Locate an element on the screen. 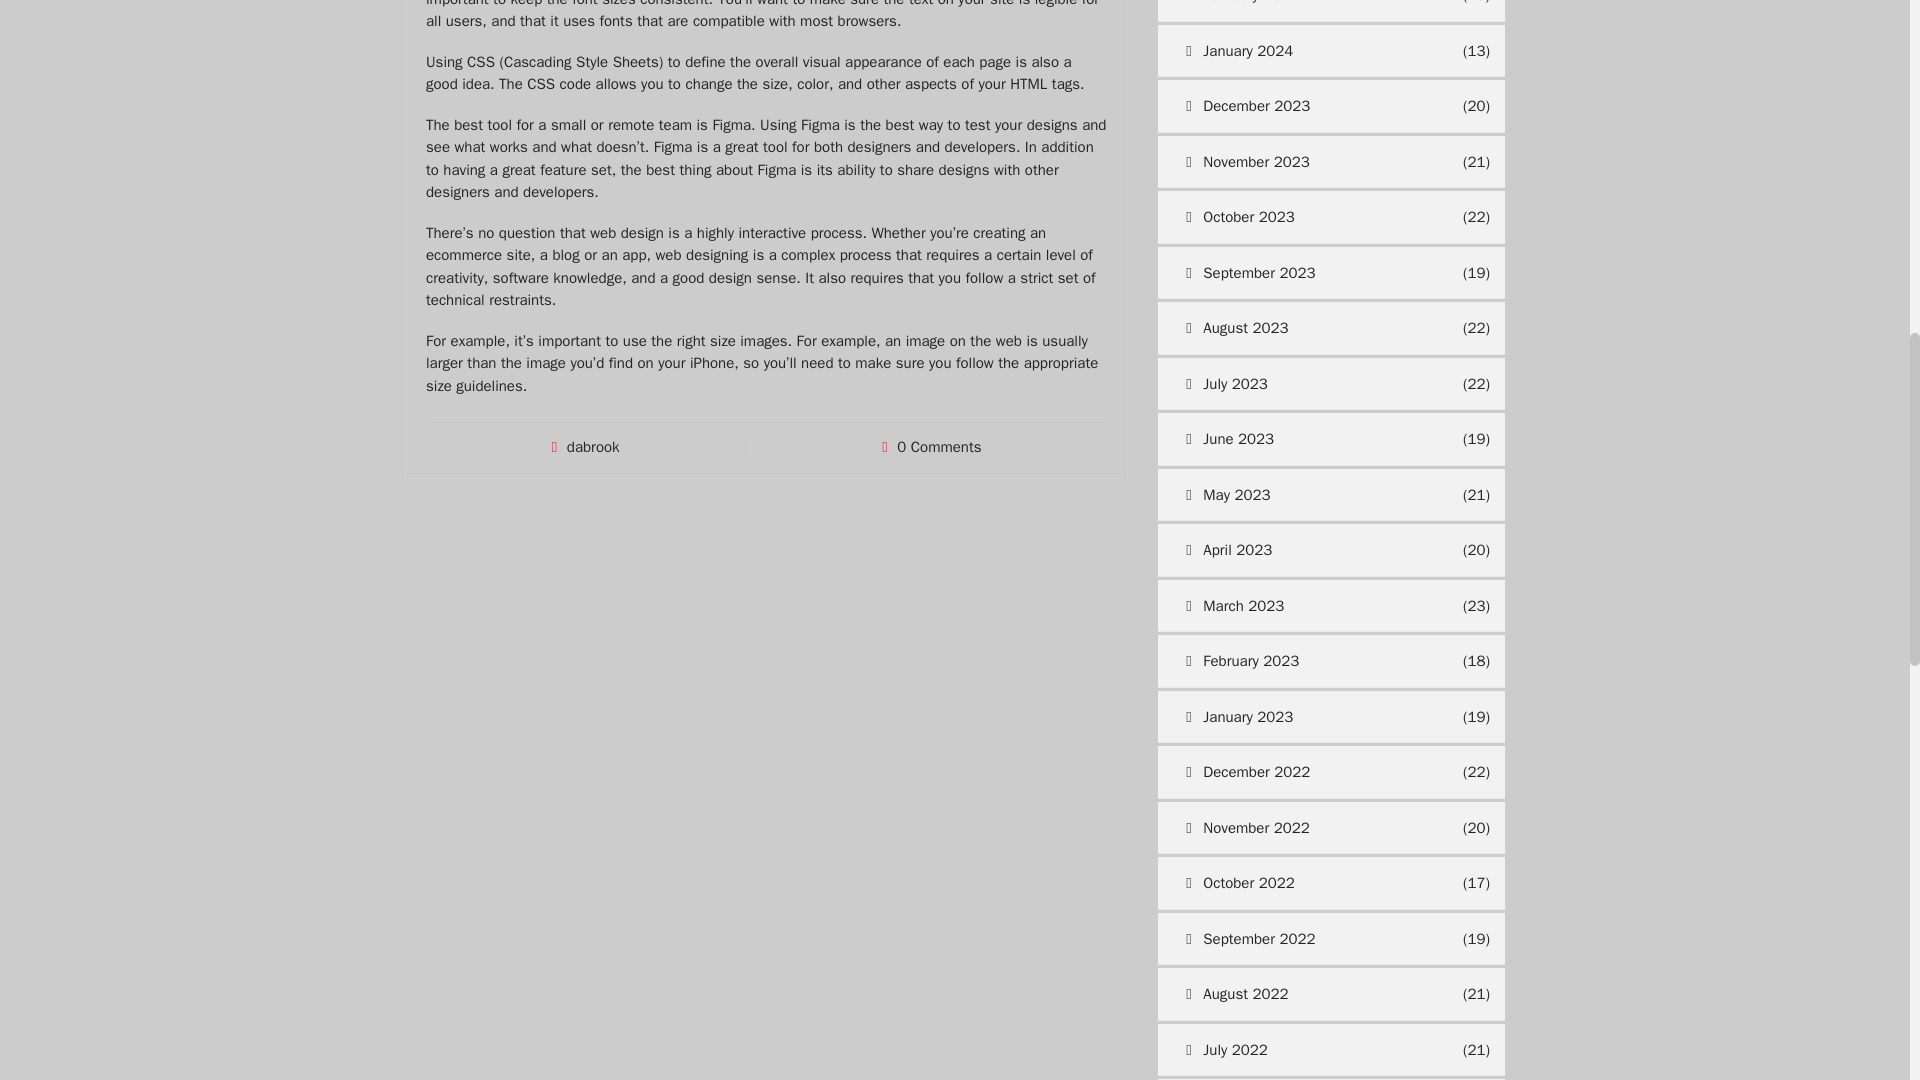  September 2023 is located at coordinates (1307, 274).